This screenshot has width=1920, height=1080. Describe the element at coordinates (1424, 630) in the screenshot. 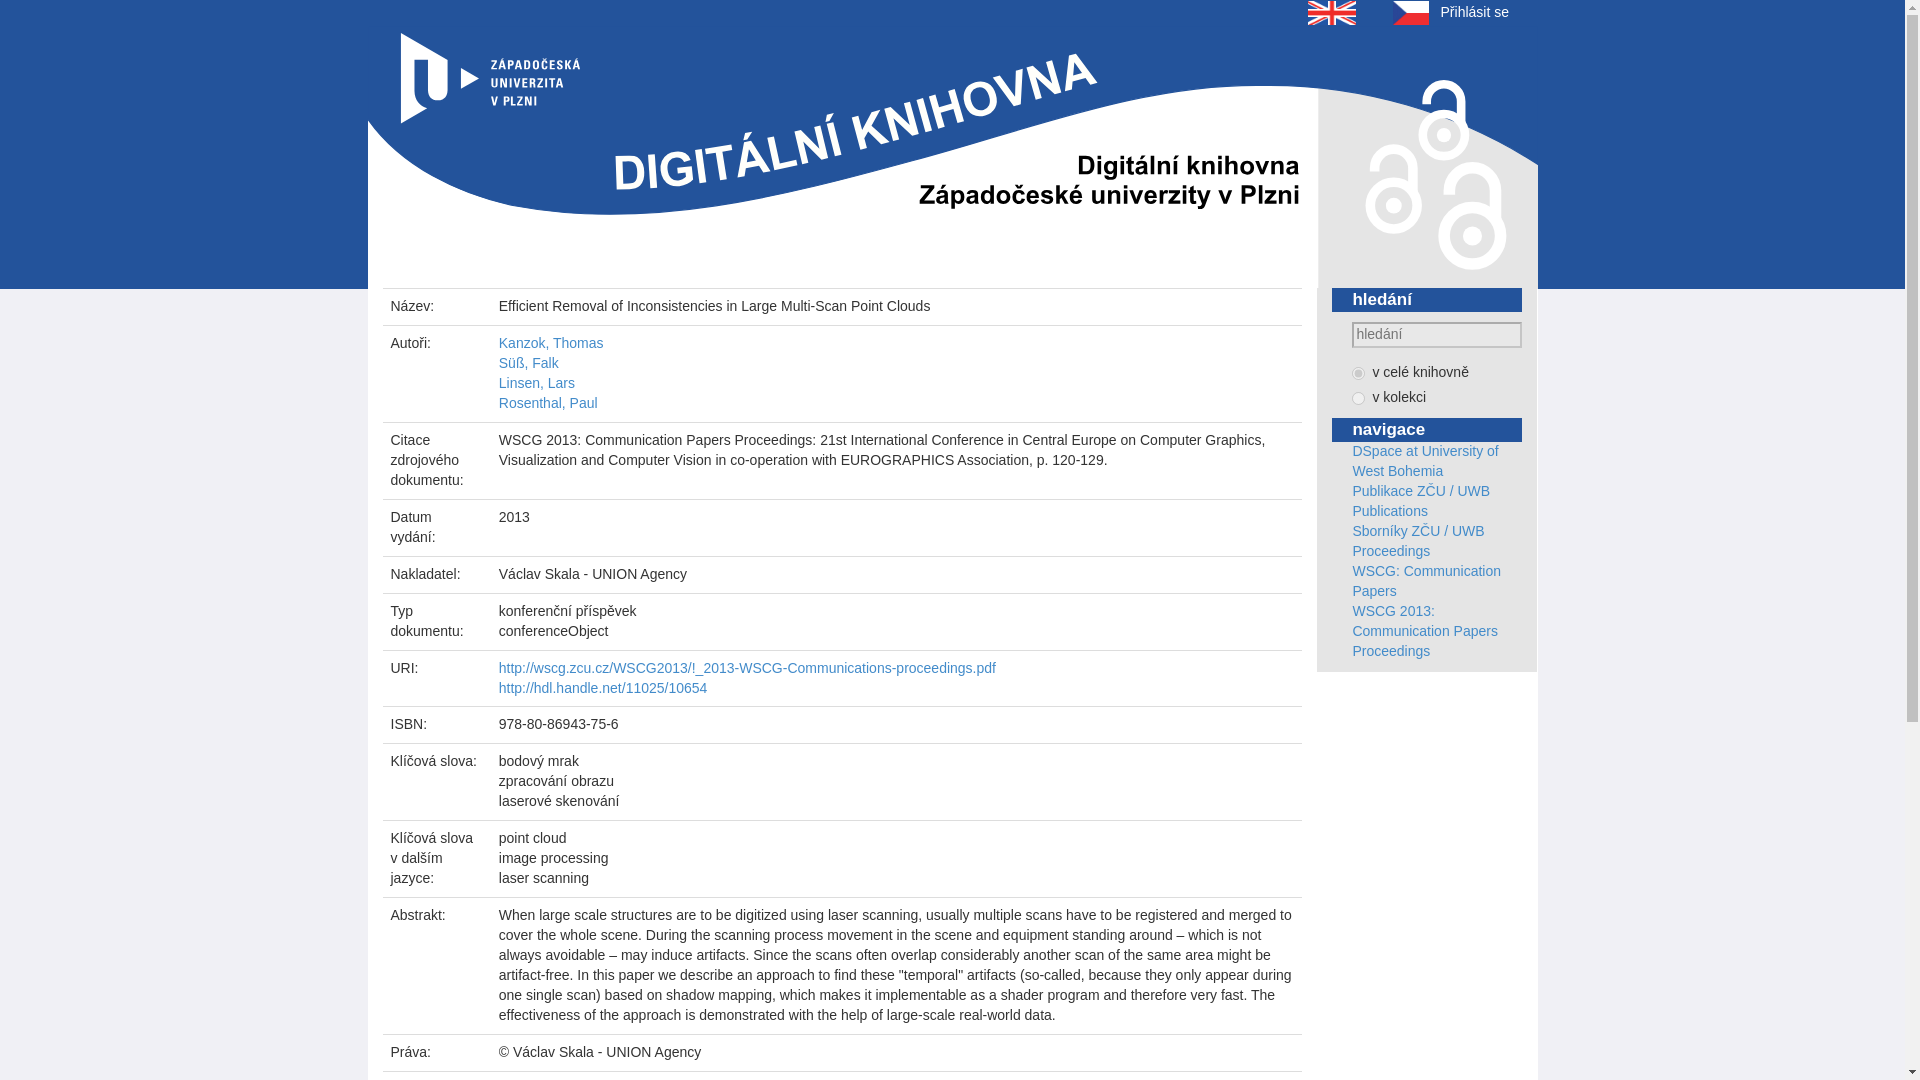

I see `WSCG 2013: Communication Papers Proceedings` at that location.